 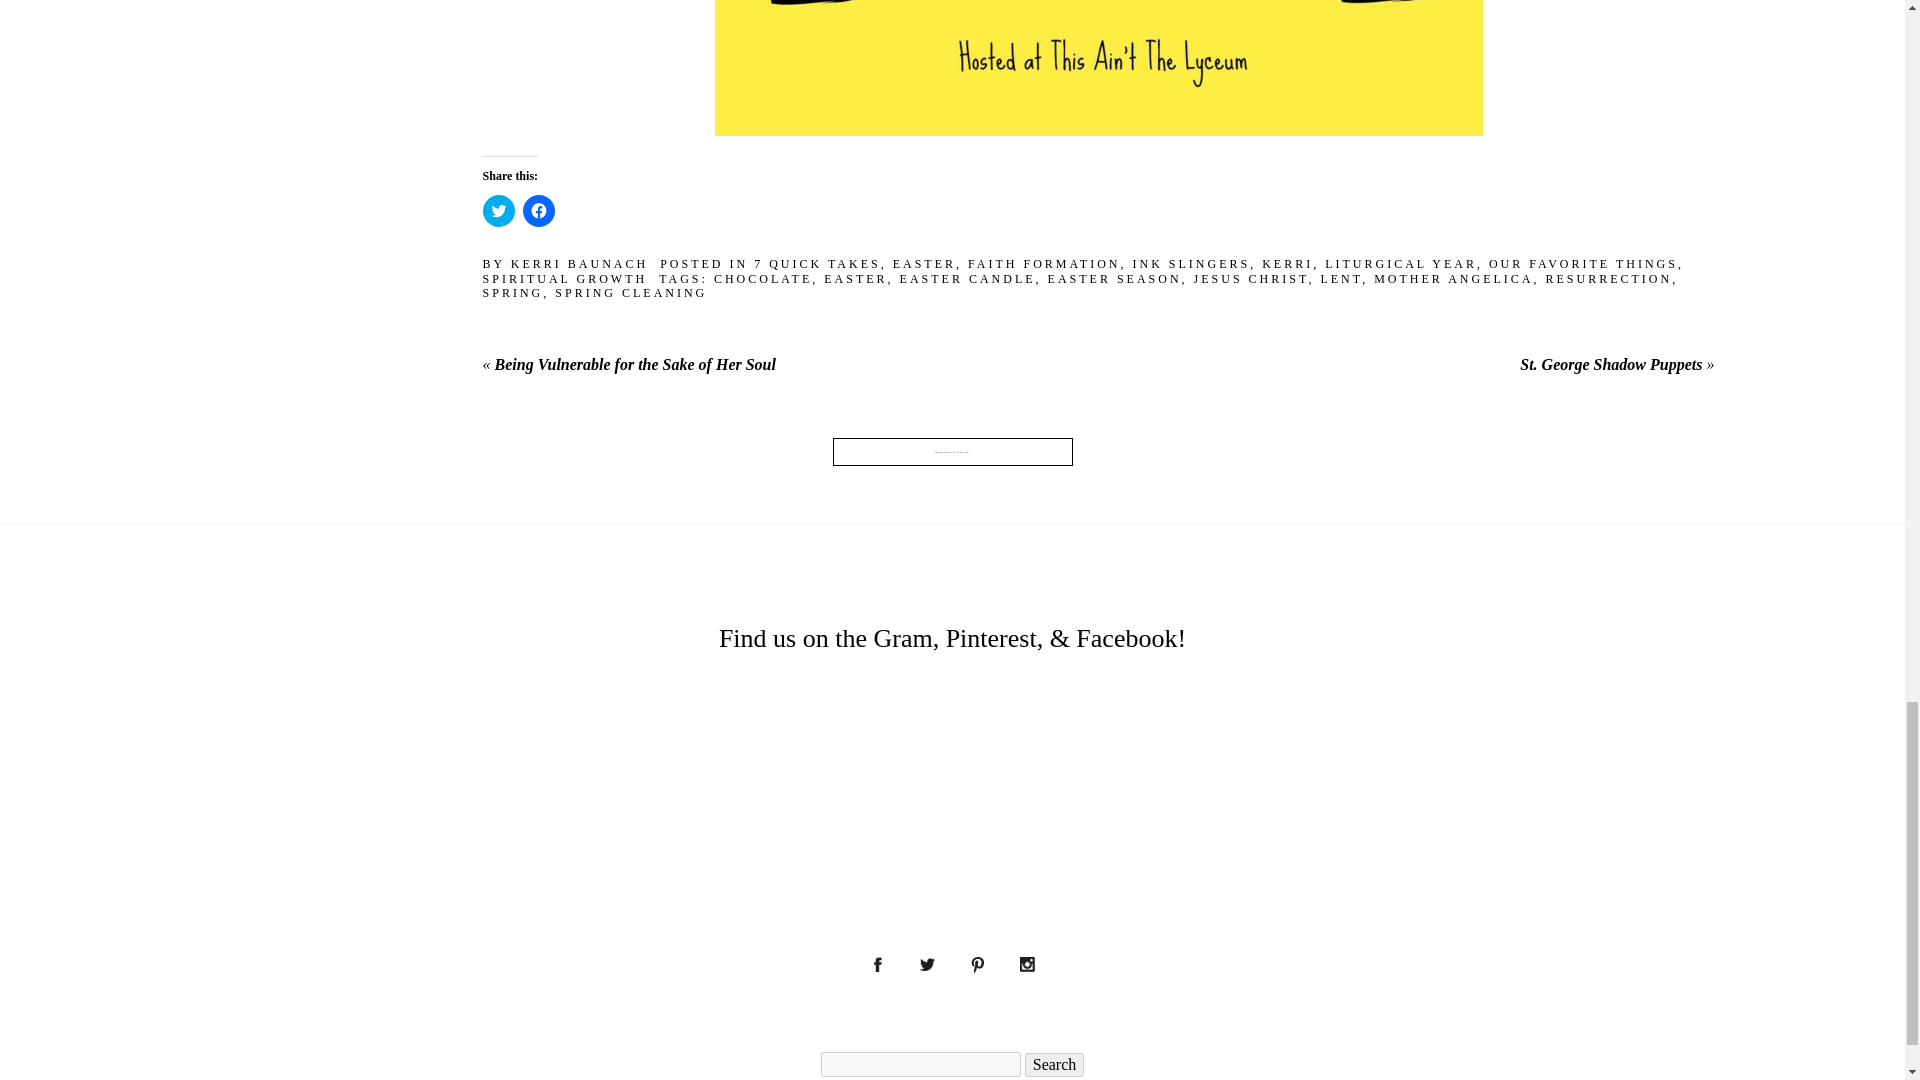 I want to click on FAITH FORMATION, so click(x=1043, y=264).